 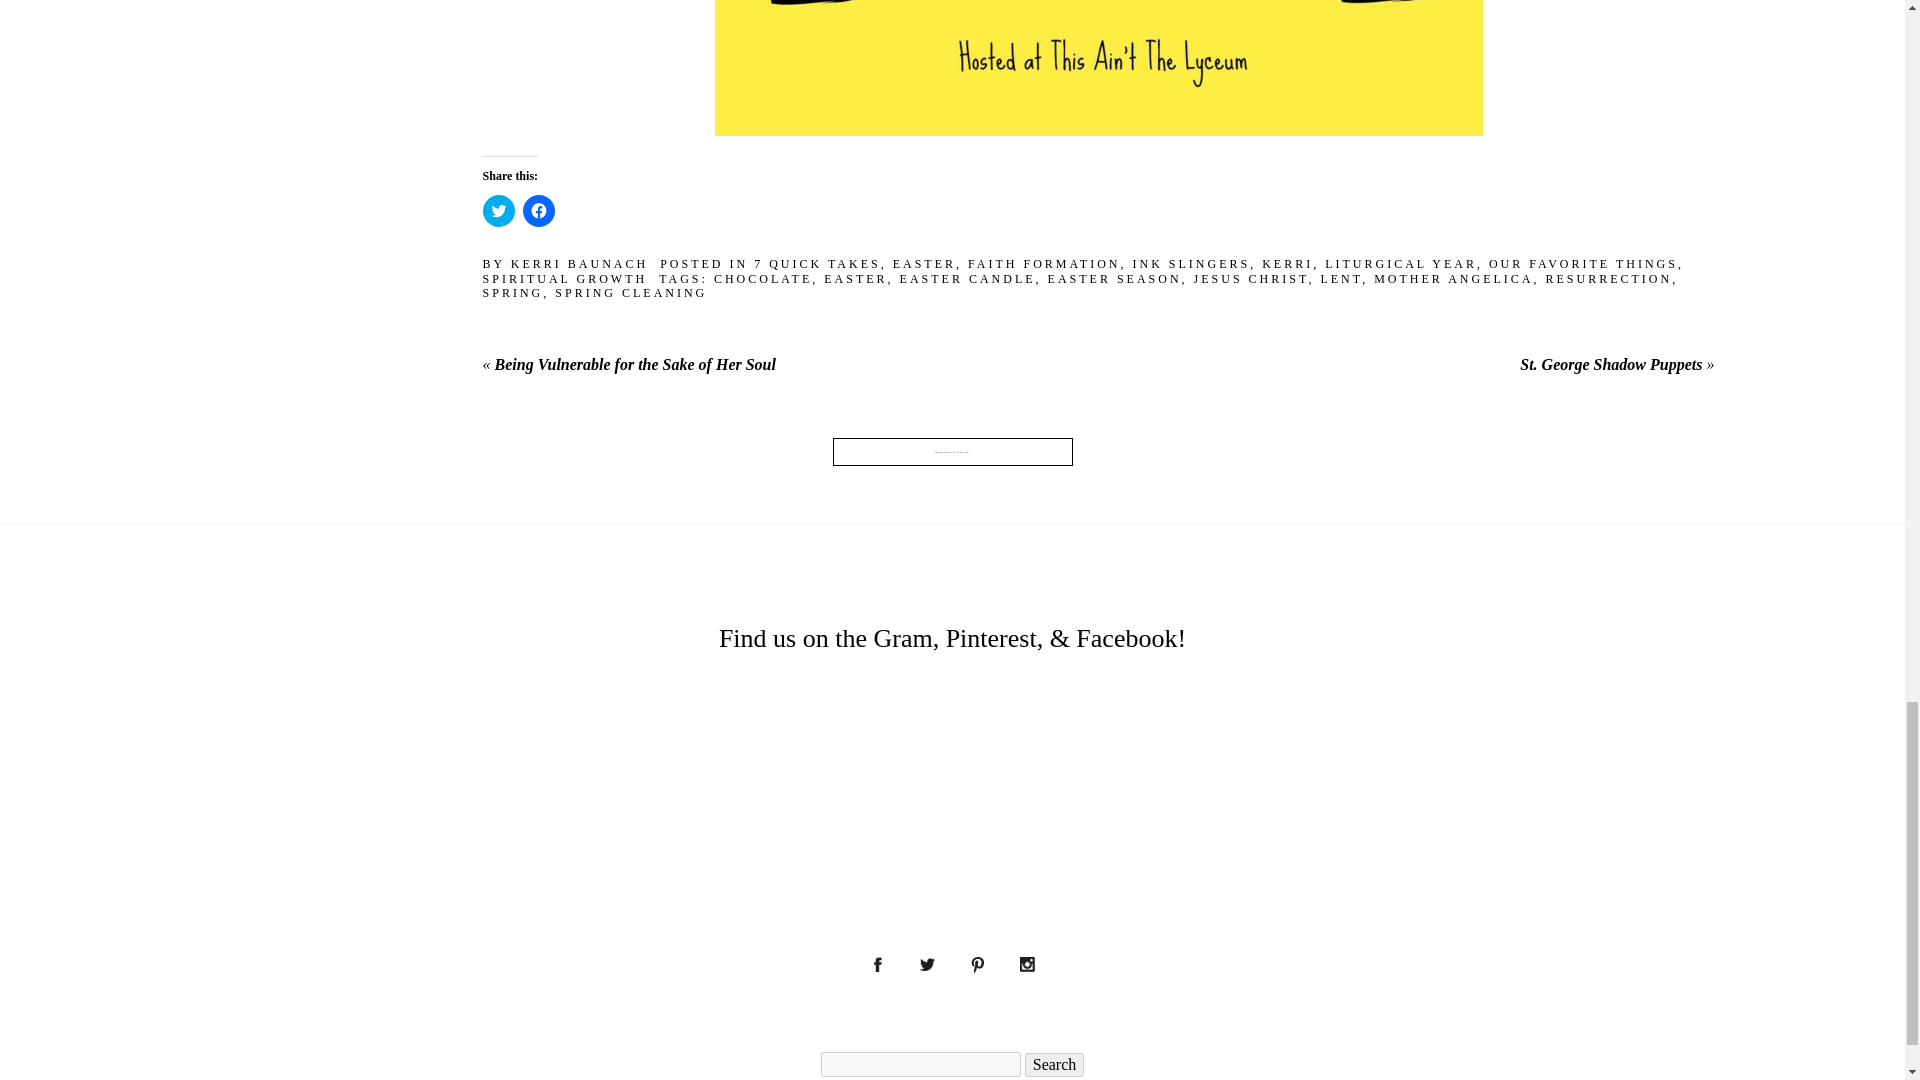 I want to click on FAITH FORMATION, so click(x=1043, y=264).